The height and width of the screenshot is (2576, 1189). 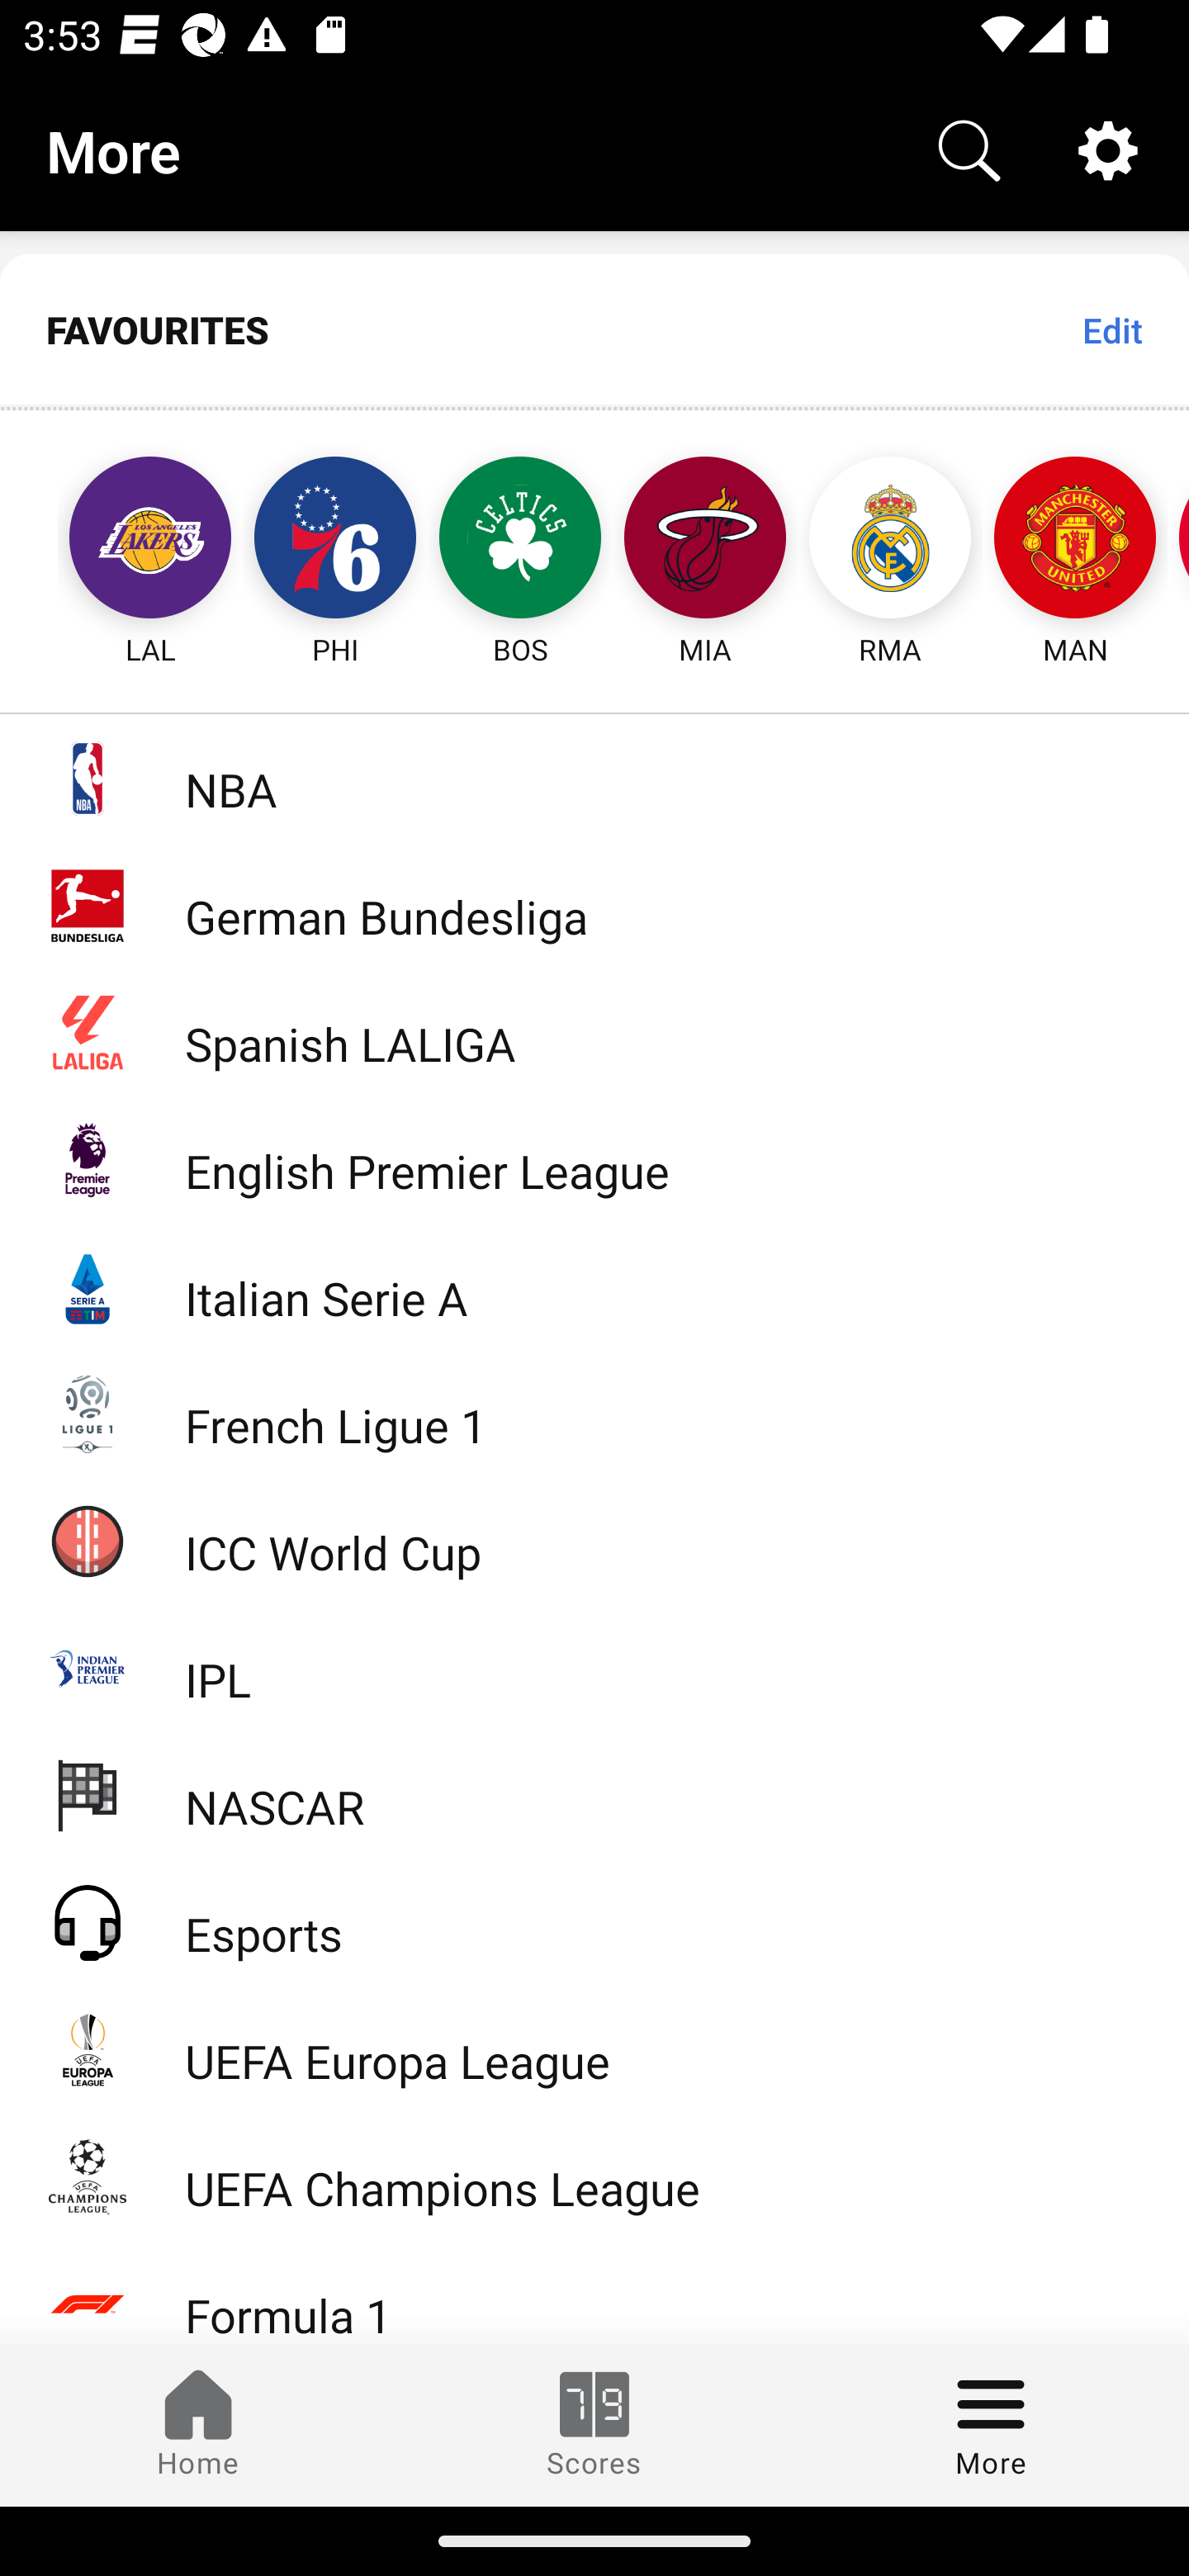 What do you see at coordinates (594, 1286) in the screenshot?
I see `Italian Serie A` at bounding box center [594, 1286].